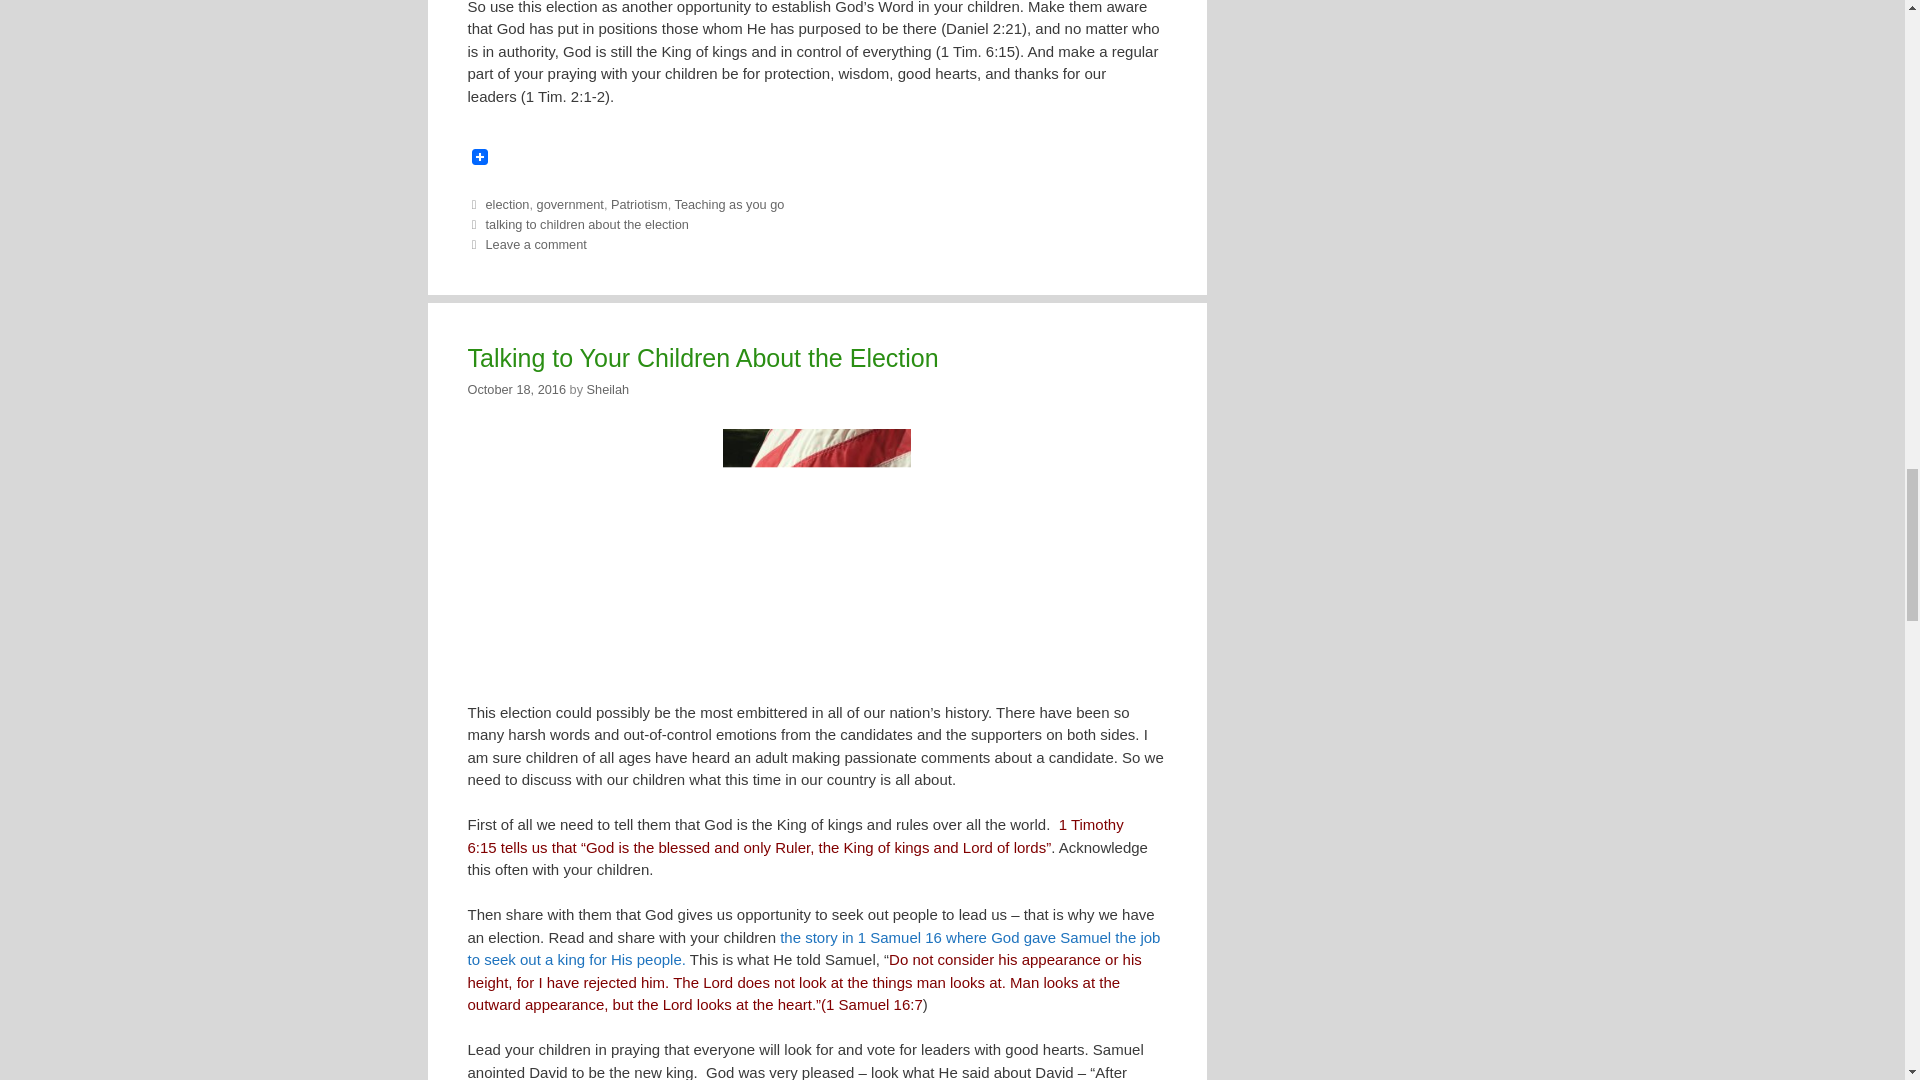 The height and width of the screenshot is (1080, 1920). Describe the element at coordinates (507, 204) in the screenshot. I see `election` at that location.